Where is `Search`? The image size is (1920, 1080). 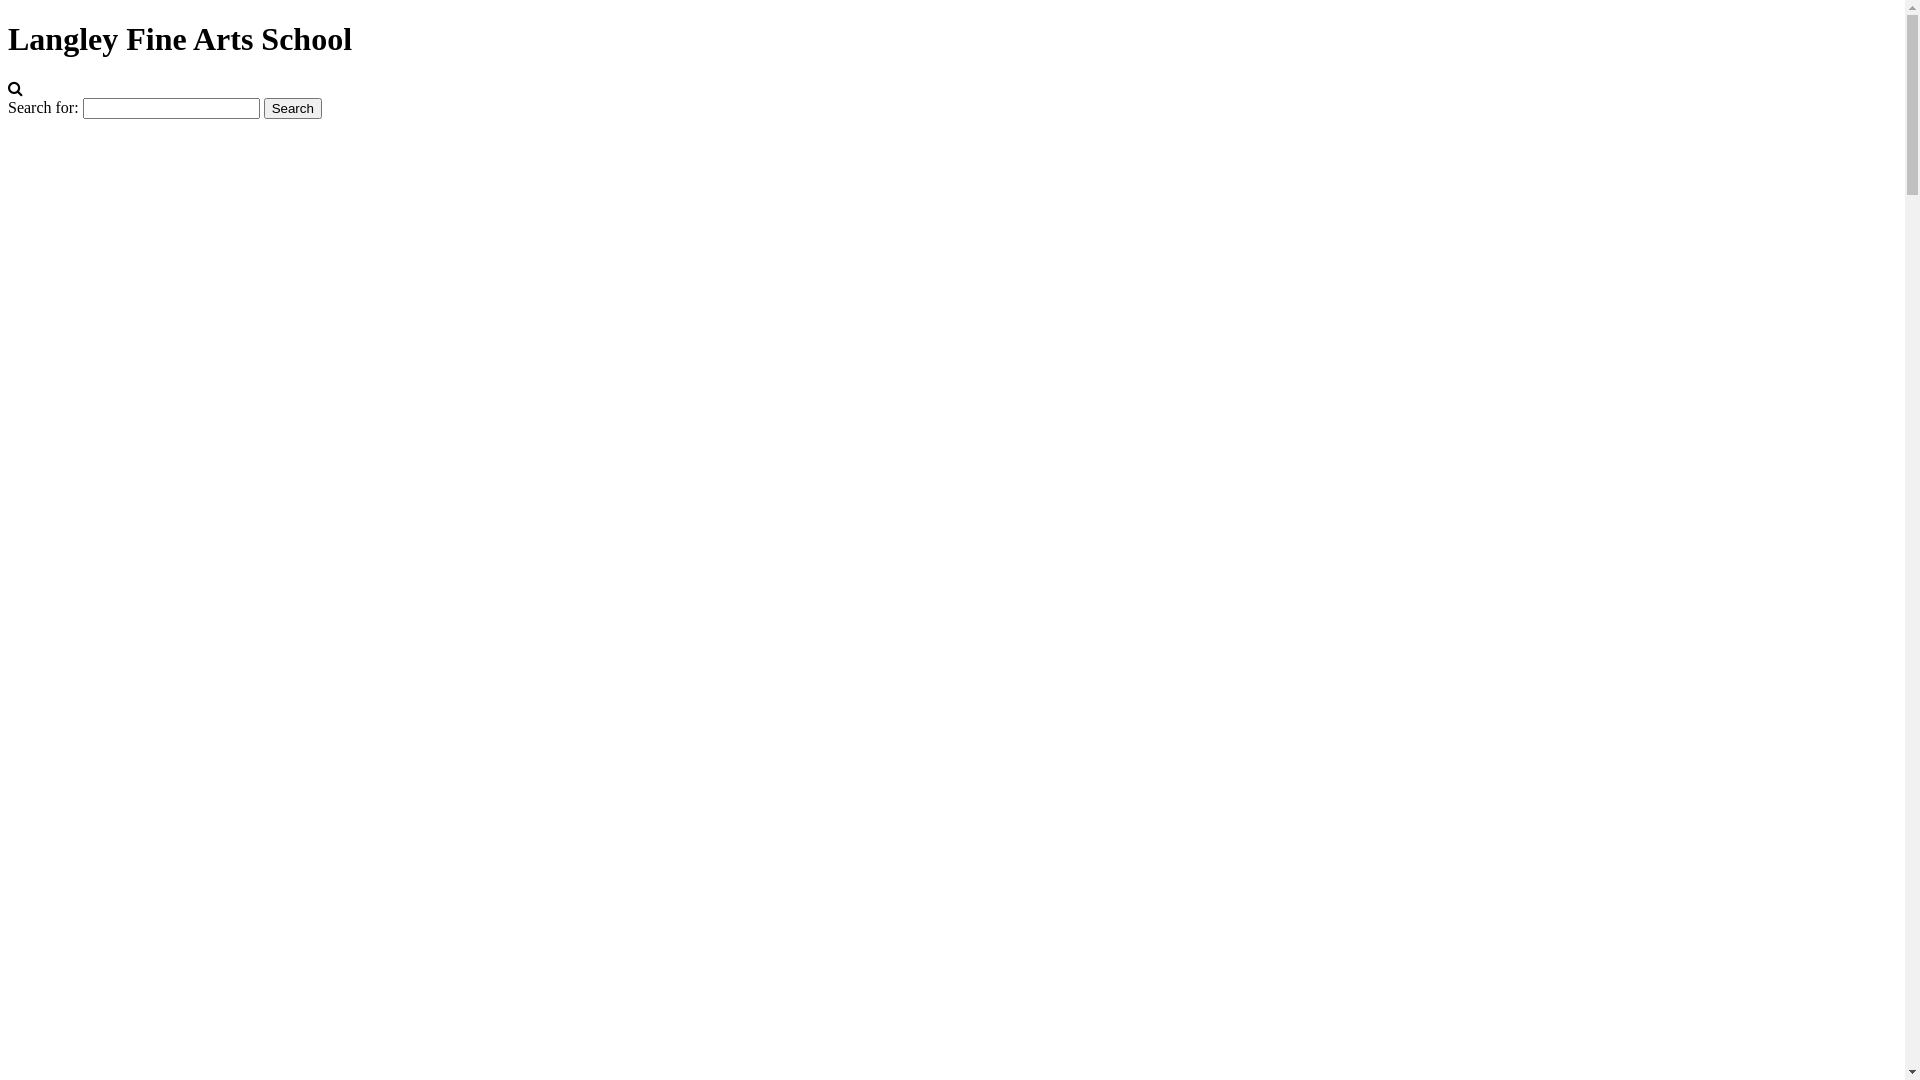 Search is located at coordinates (293, 108).